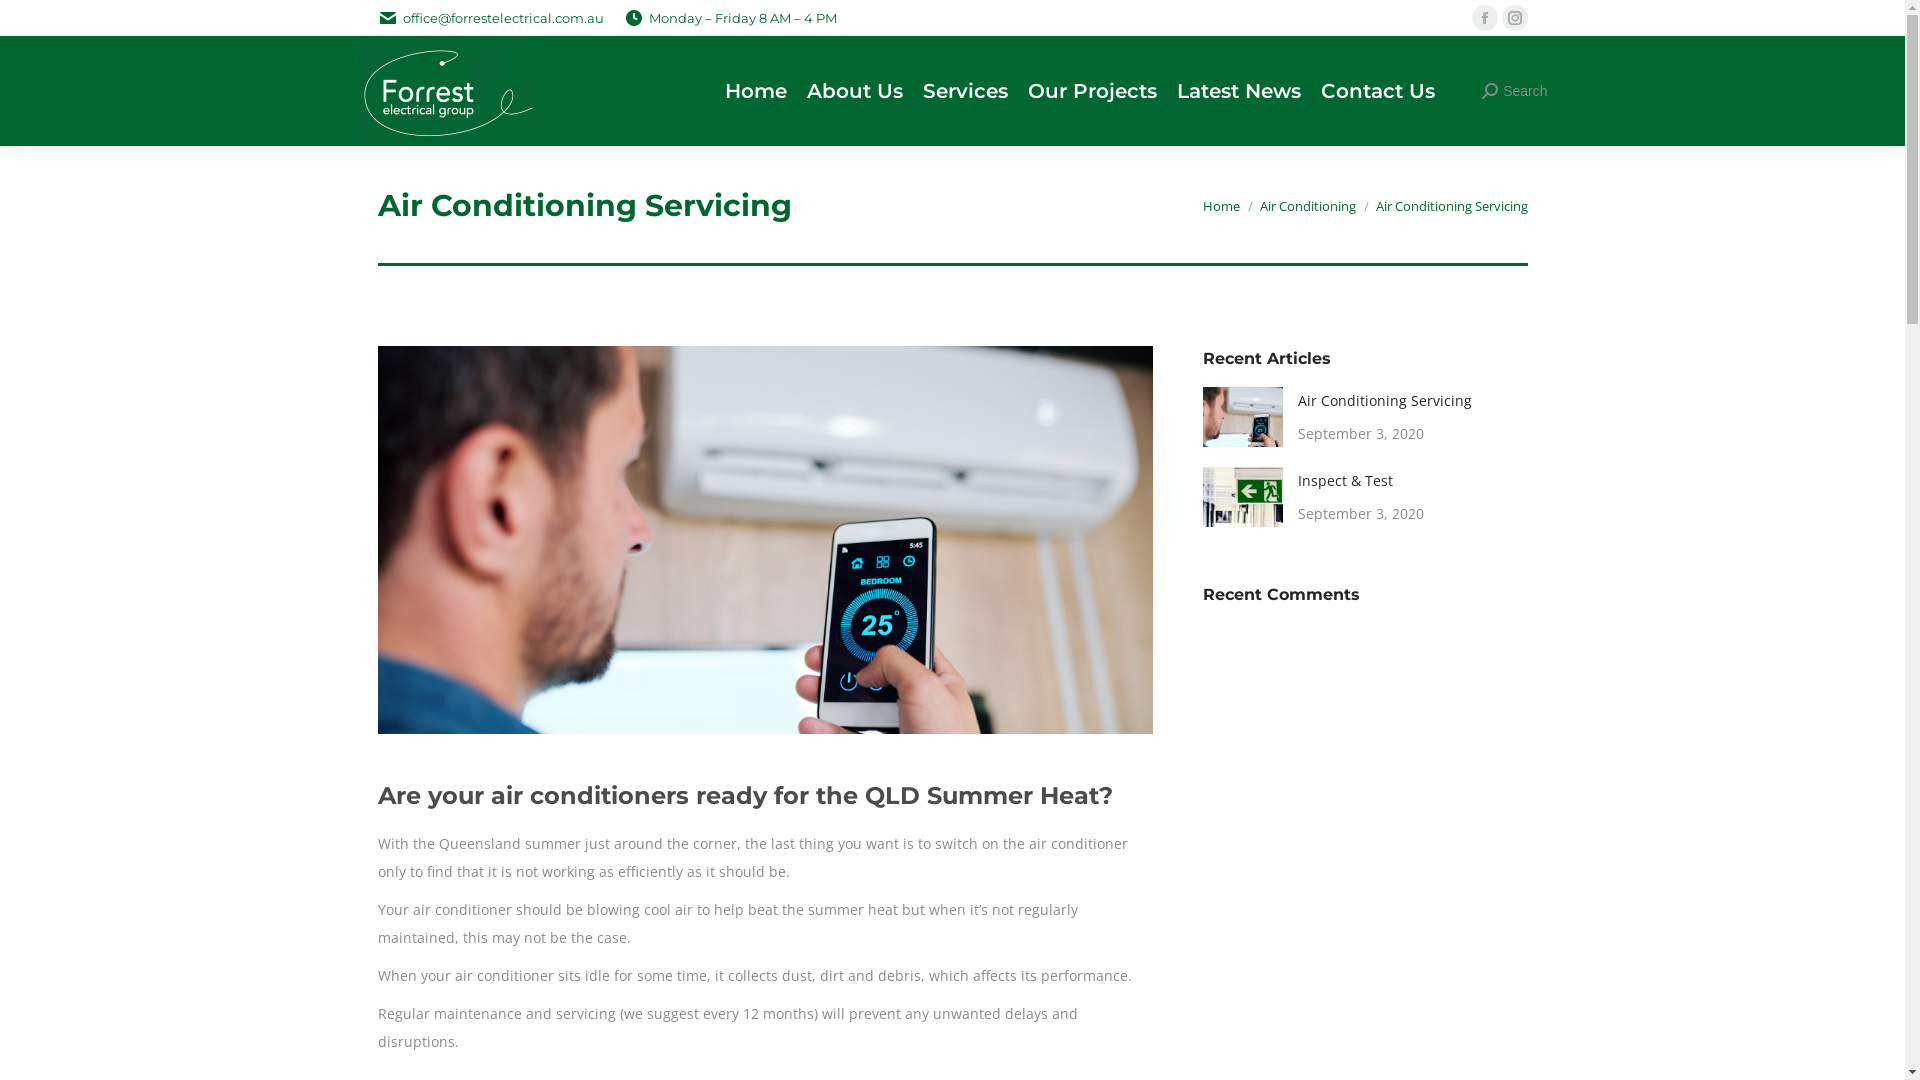 This screenshot has width=1920, height=1080. I want to click on Air Conditioning Servicing, so click(1385, 401).